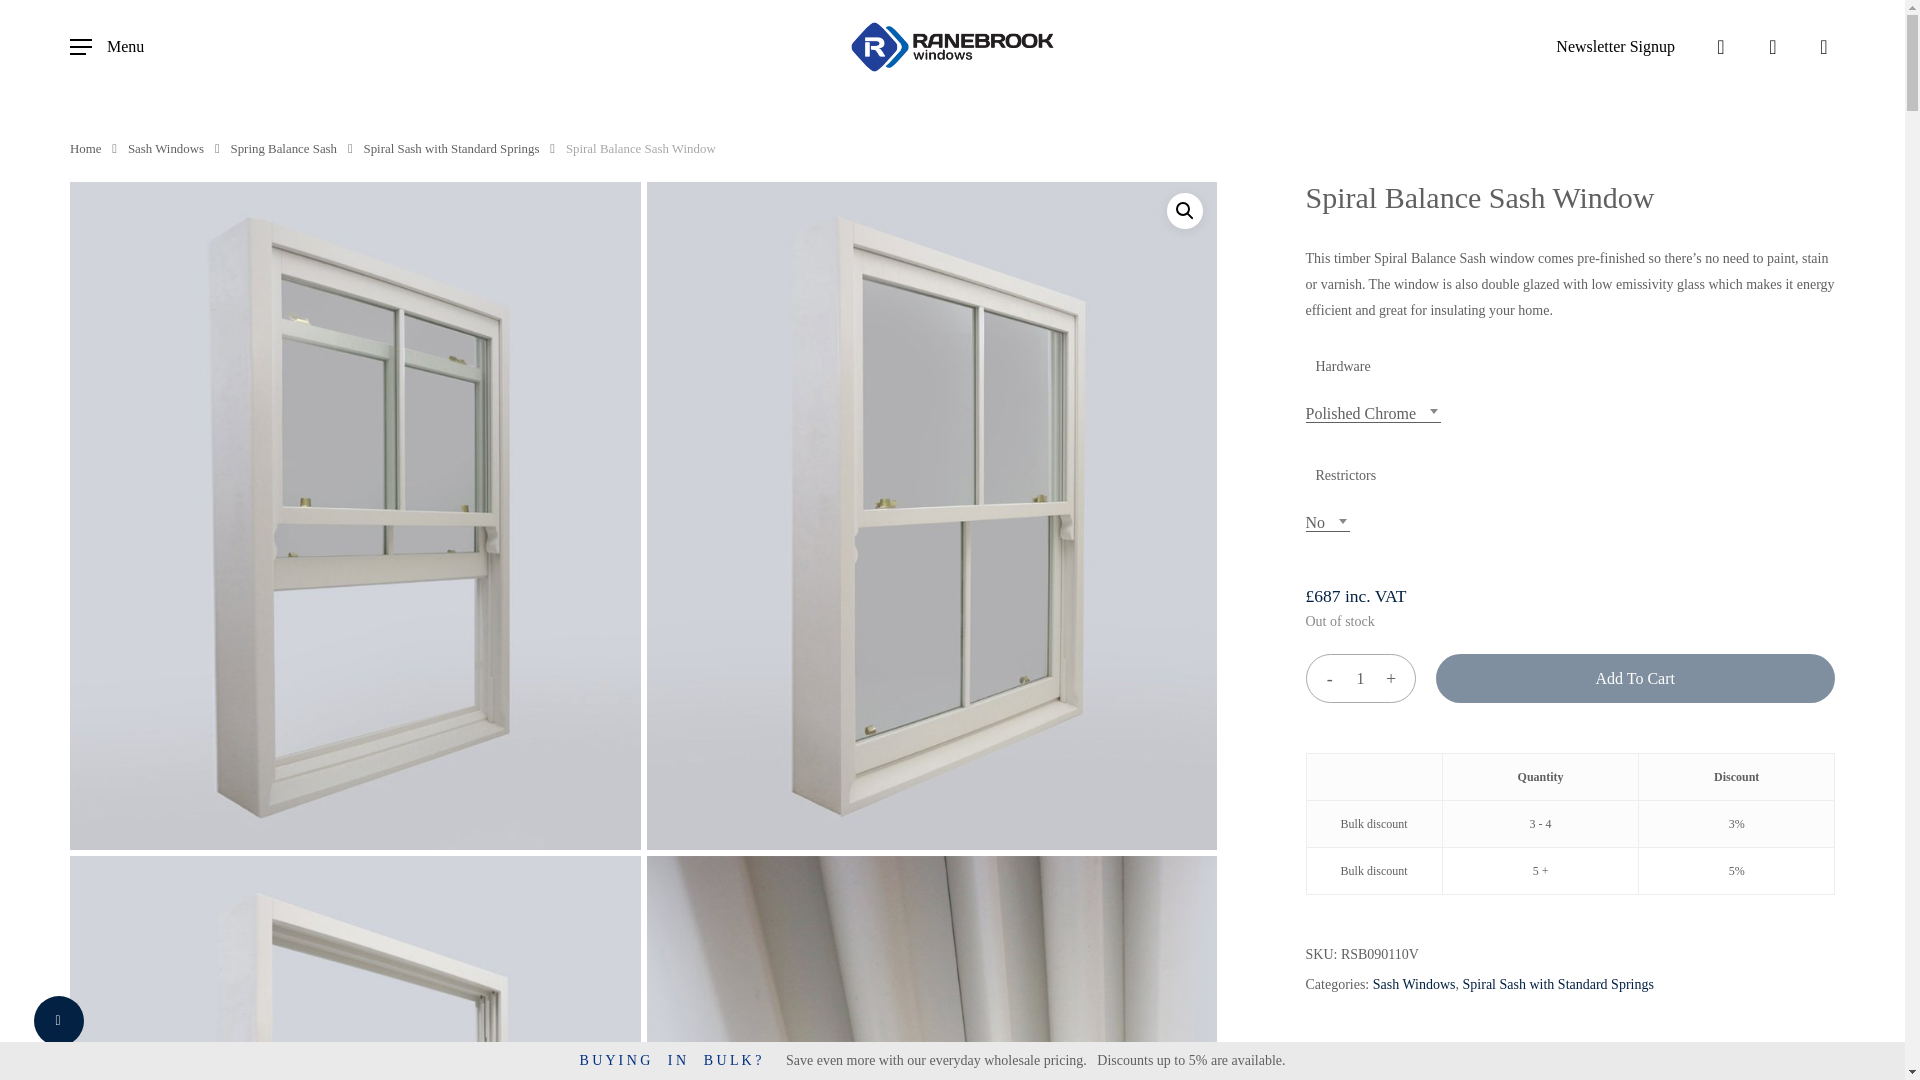 This screenshot has width=1920, height=1080. Describe the element at coordinates (1720, 46) in the screenshot. I see `search` at that location.